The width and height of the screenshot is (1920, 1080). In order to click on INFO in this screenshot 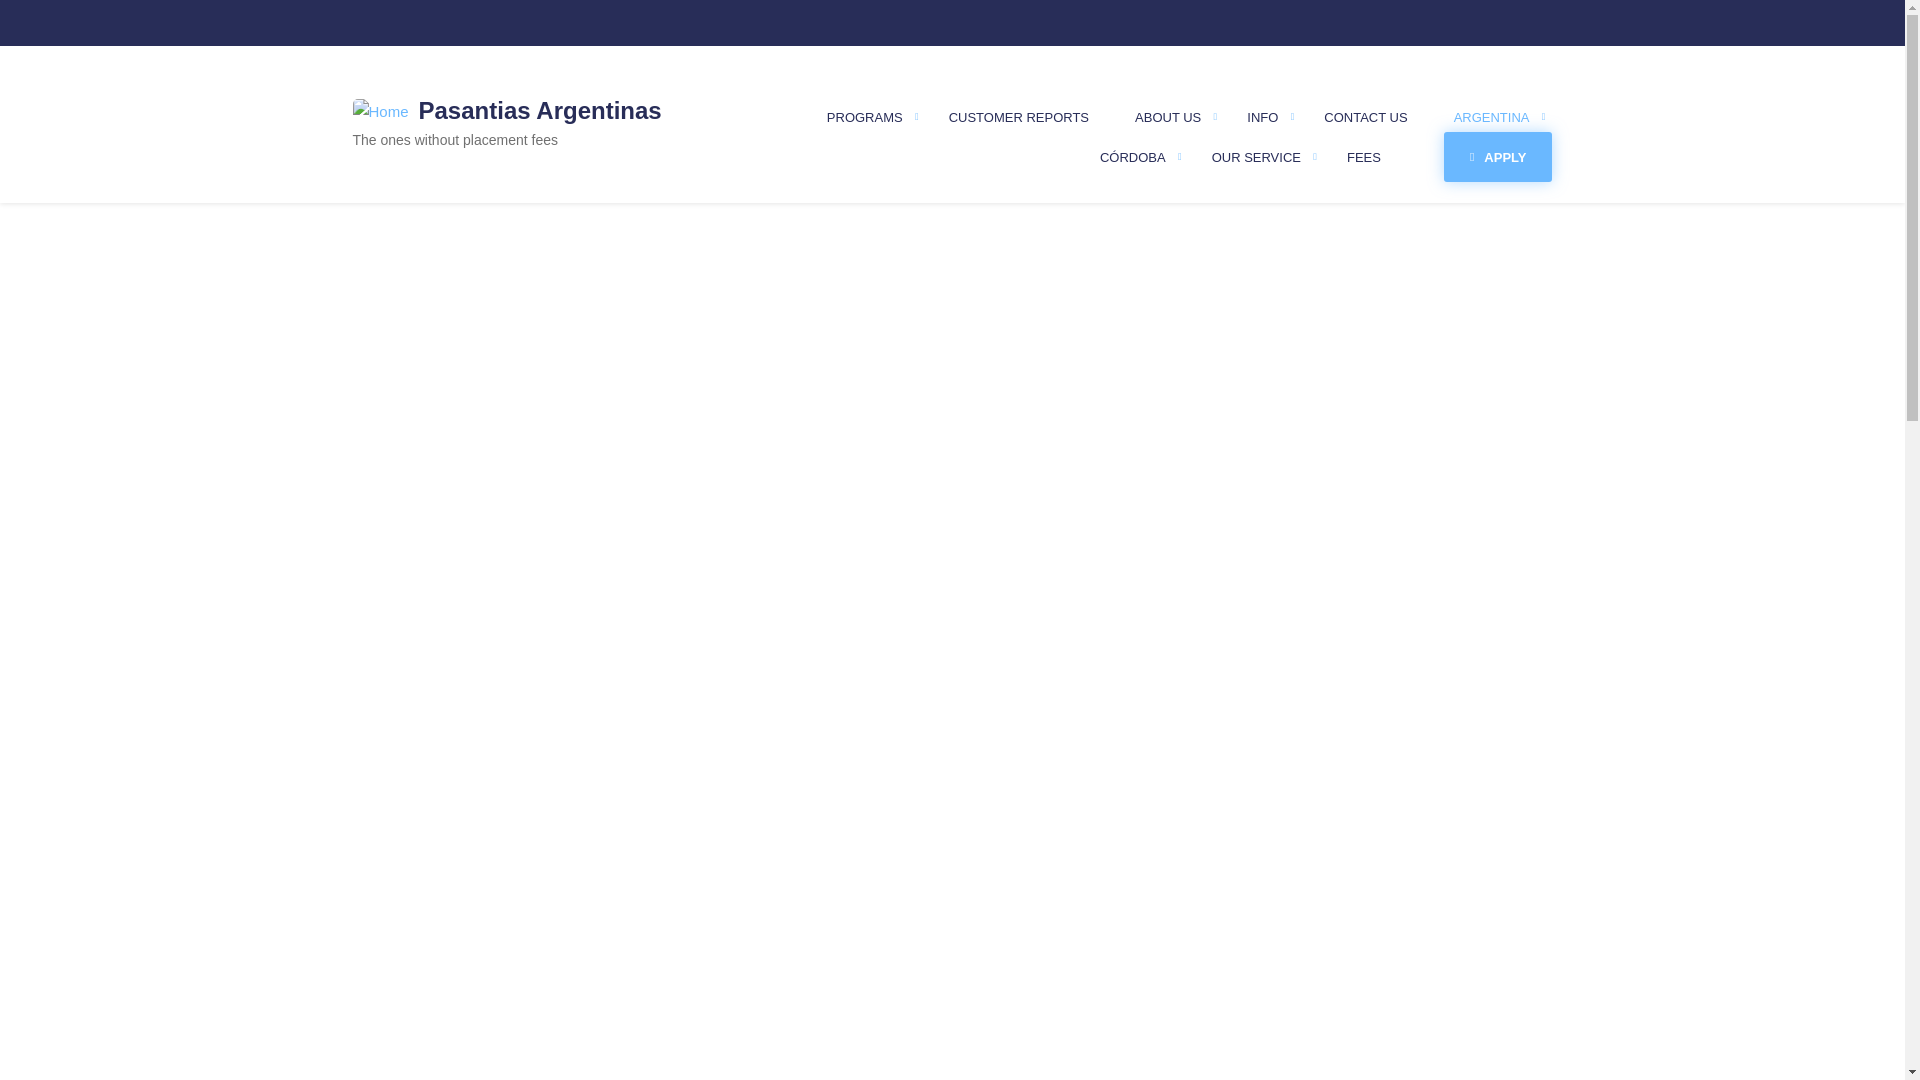, I will do `click(1262, 117)`.